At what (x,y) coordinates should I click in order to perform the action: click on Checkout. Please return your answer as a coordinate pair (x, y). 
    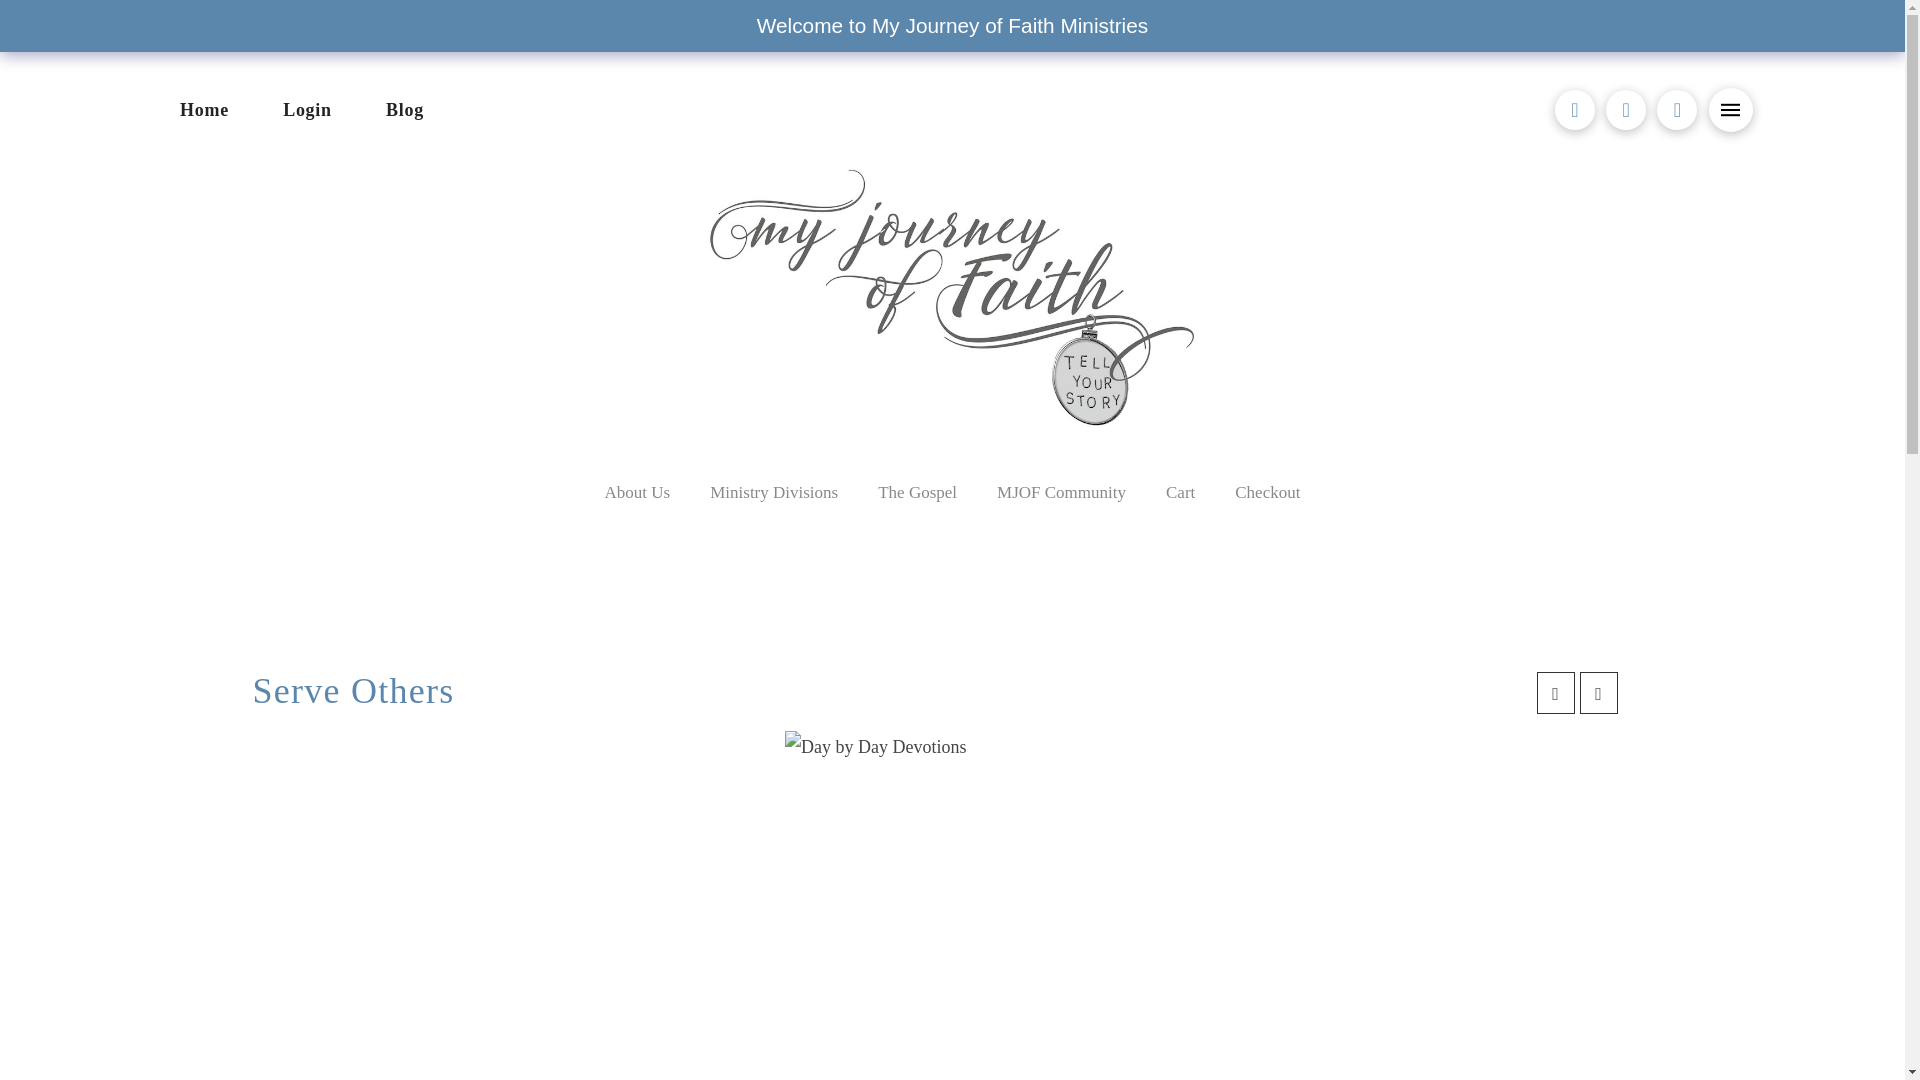
    Looking at the image, I should click on (1268, 492).